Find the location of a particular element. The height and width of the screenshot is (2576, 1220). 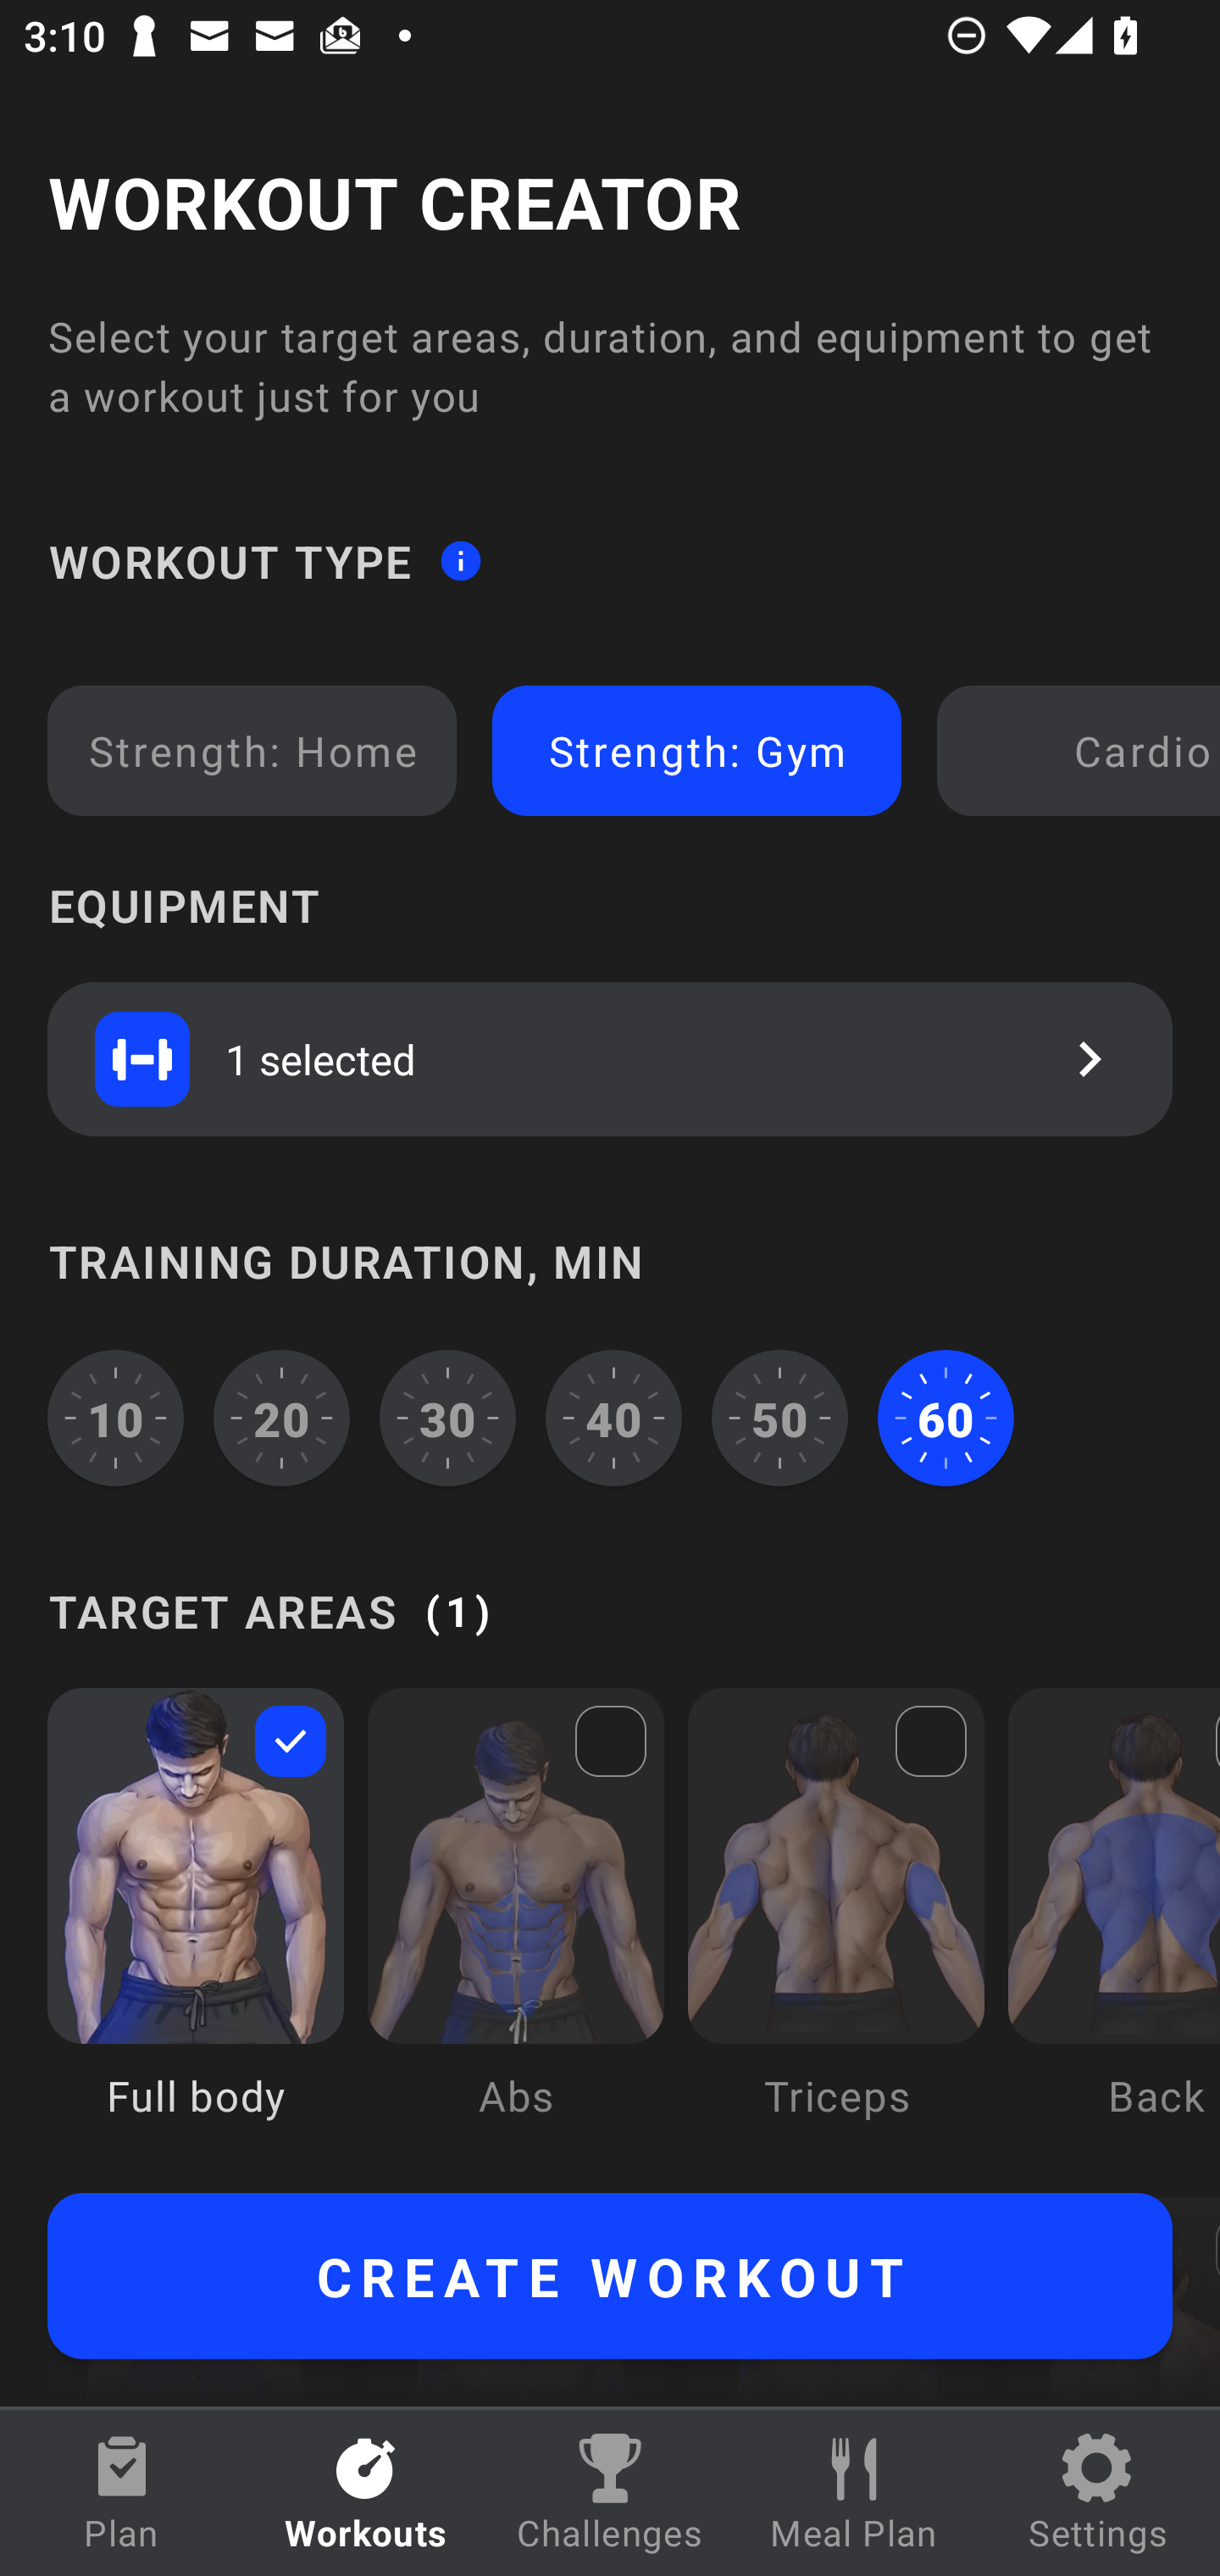

Abs is located at coordinates (515, 1927).